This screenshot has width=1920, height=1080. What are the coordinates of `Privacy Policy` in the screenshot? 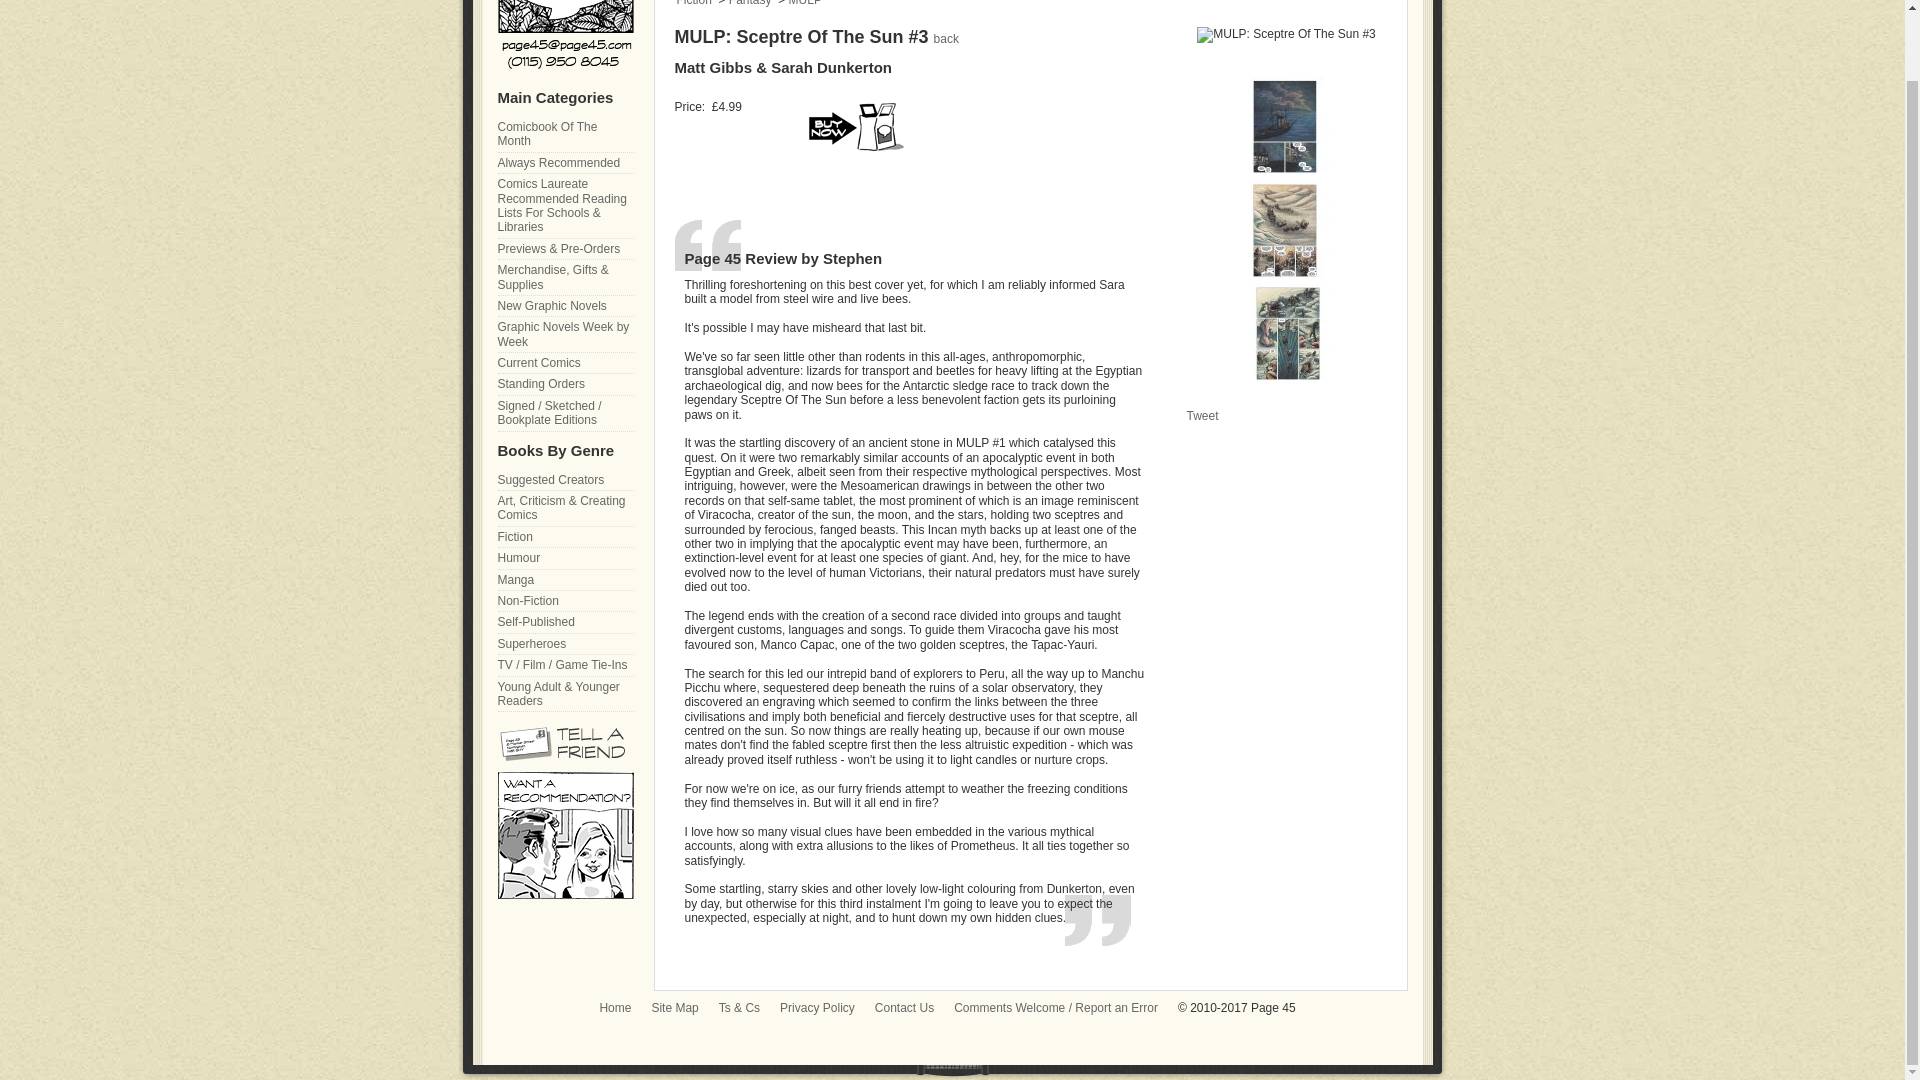 It's located at (816, 1008).